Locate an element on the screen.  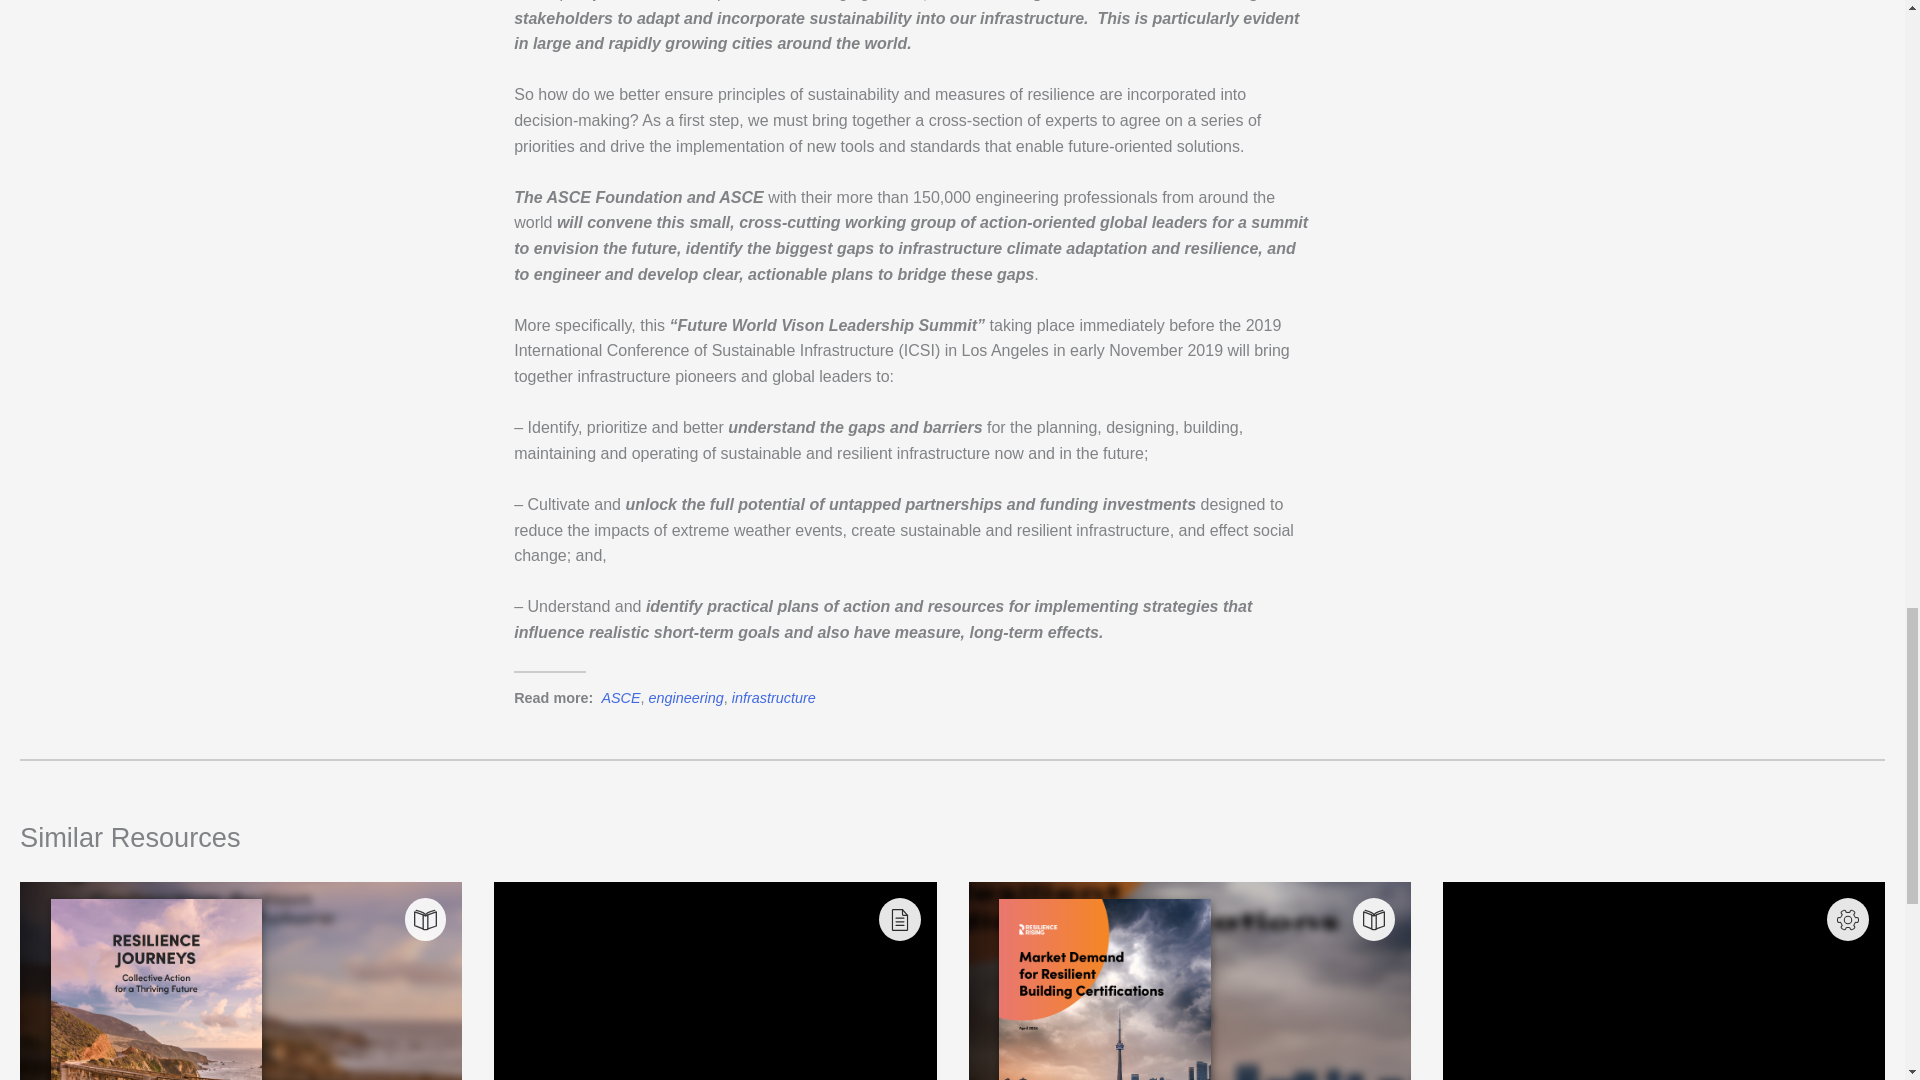
ASCE is located at coordinates (620, 698).